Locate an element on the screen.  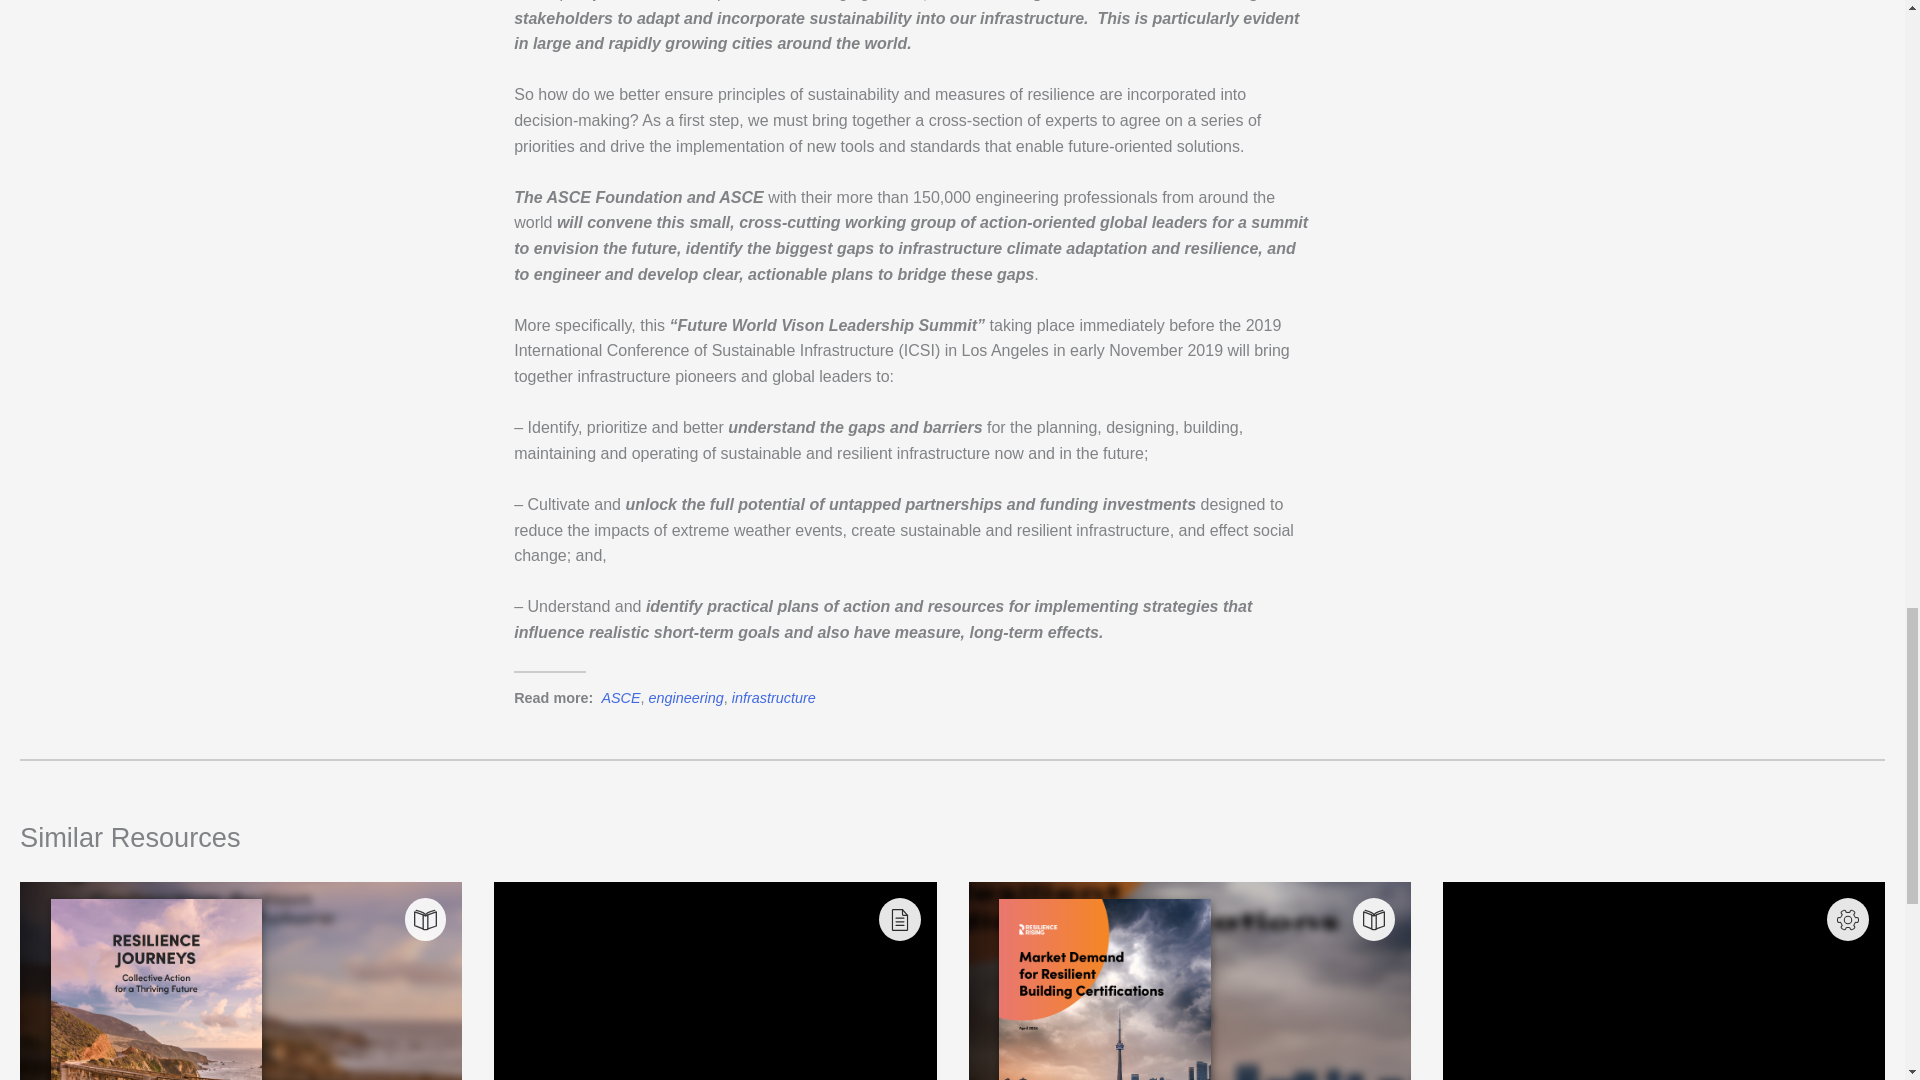
ASCE is located at coordinates (620, 698).